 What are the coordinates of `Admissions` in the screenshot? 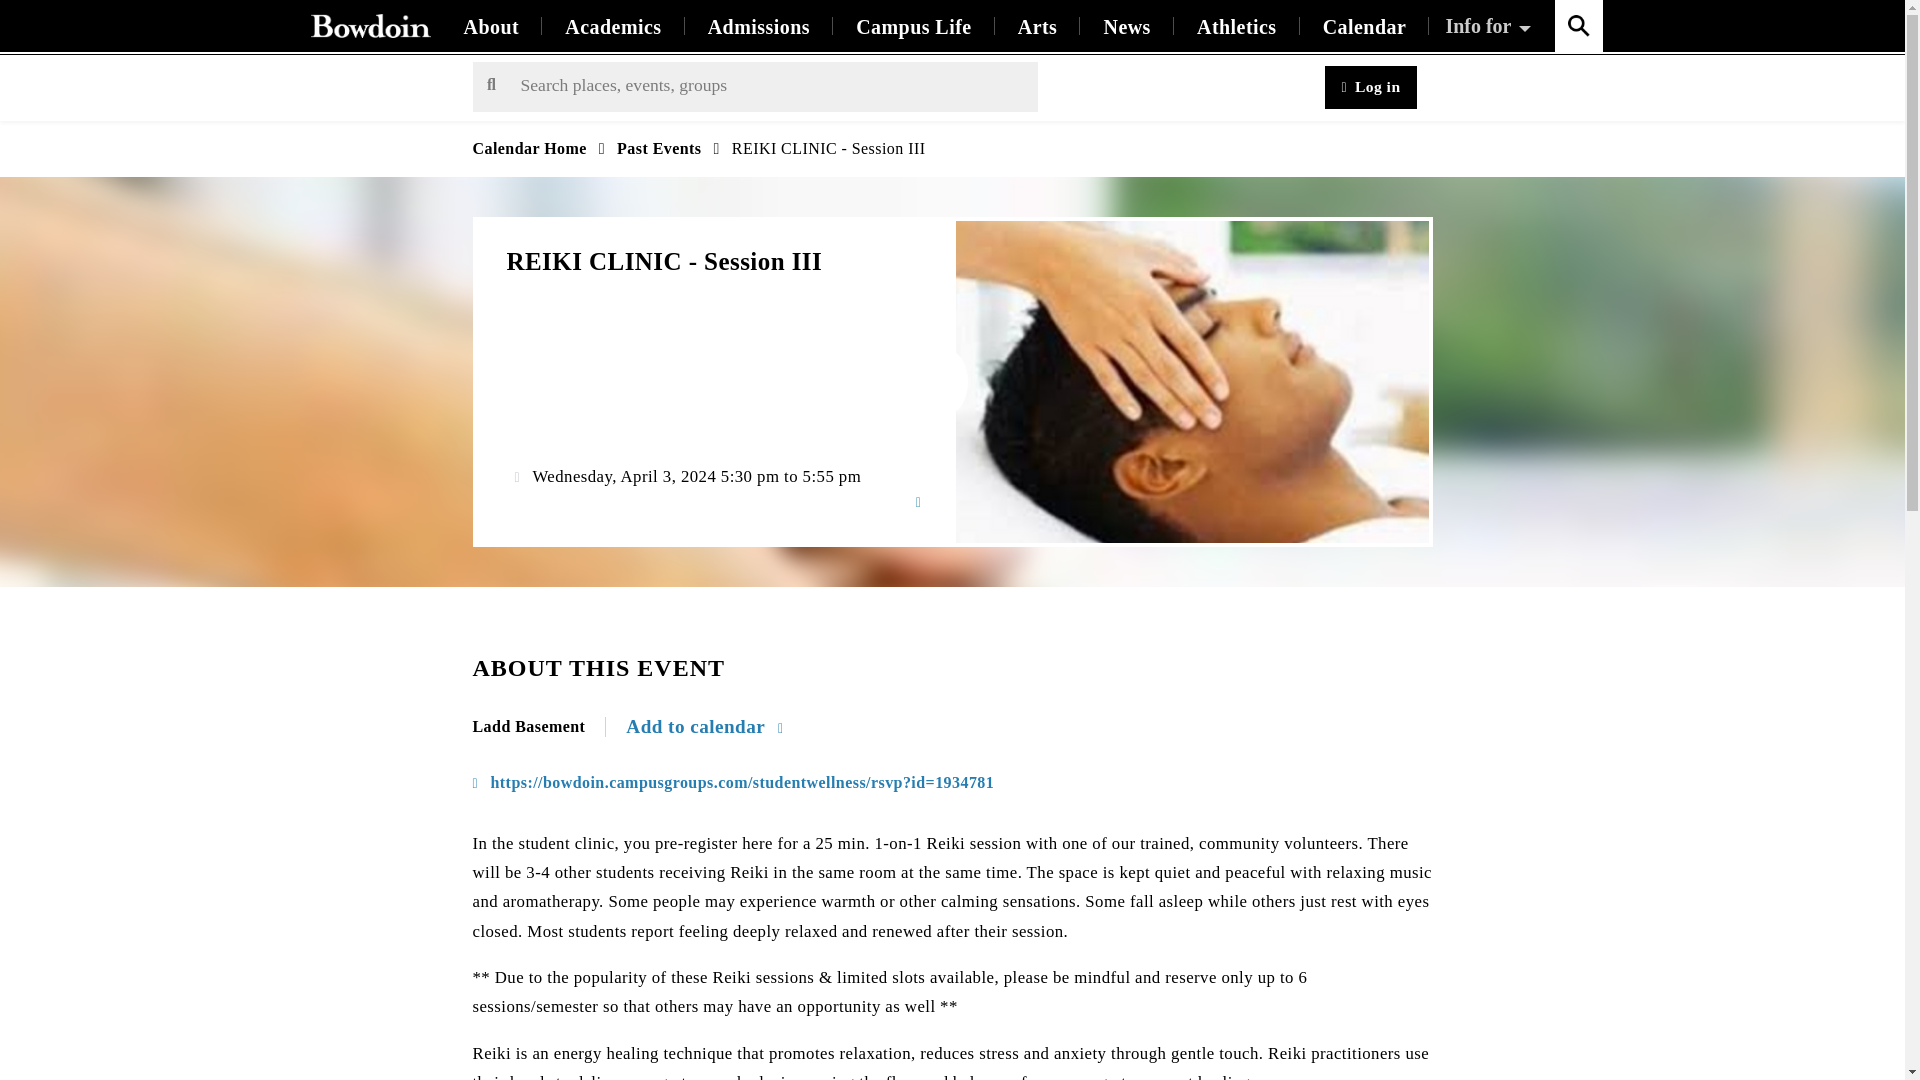 It's located at (759, 26).